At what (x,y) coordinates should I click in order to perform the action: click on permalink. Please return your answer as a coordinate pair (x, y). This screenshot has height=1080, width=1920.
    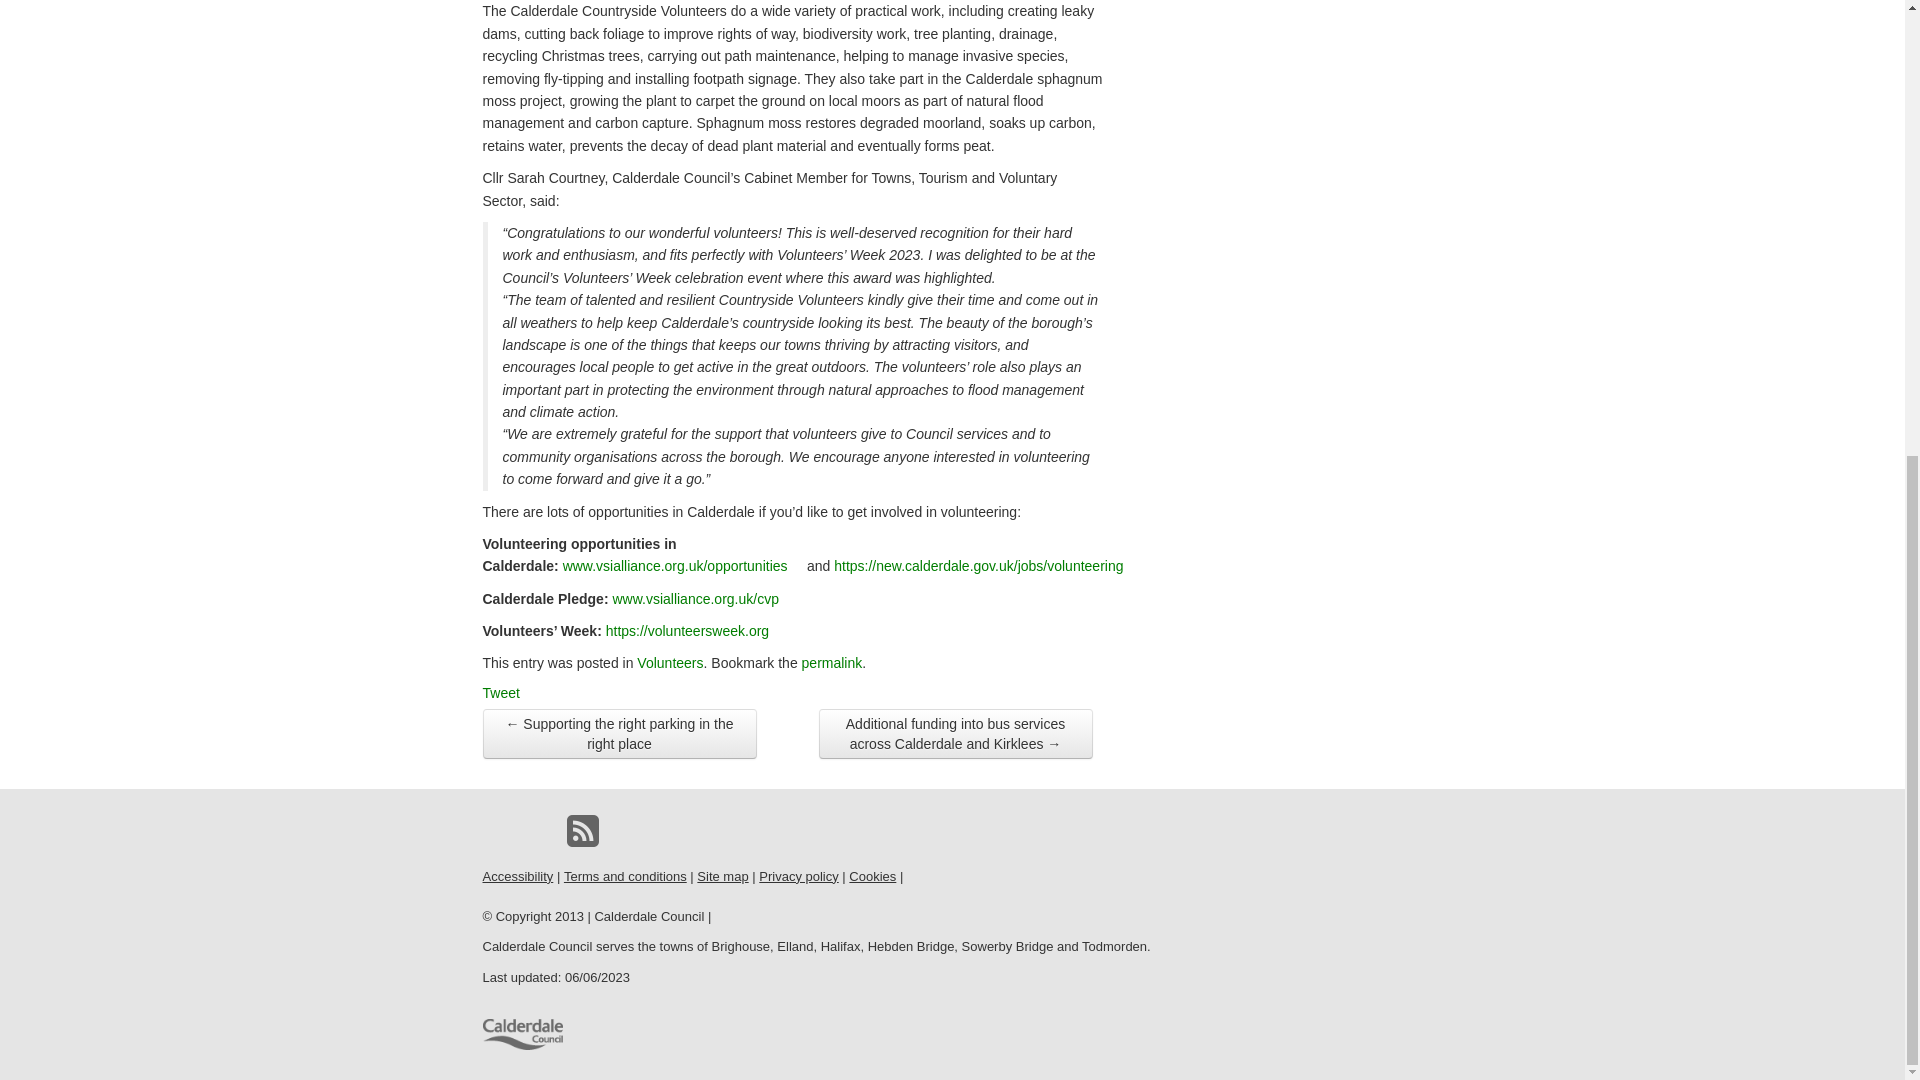
    Looking at the image, I should click on (832, 662).